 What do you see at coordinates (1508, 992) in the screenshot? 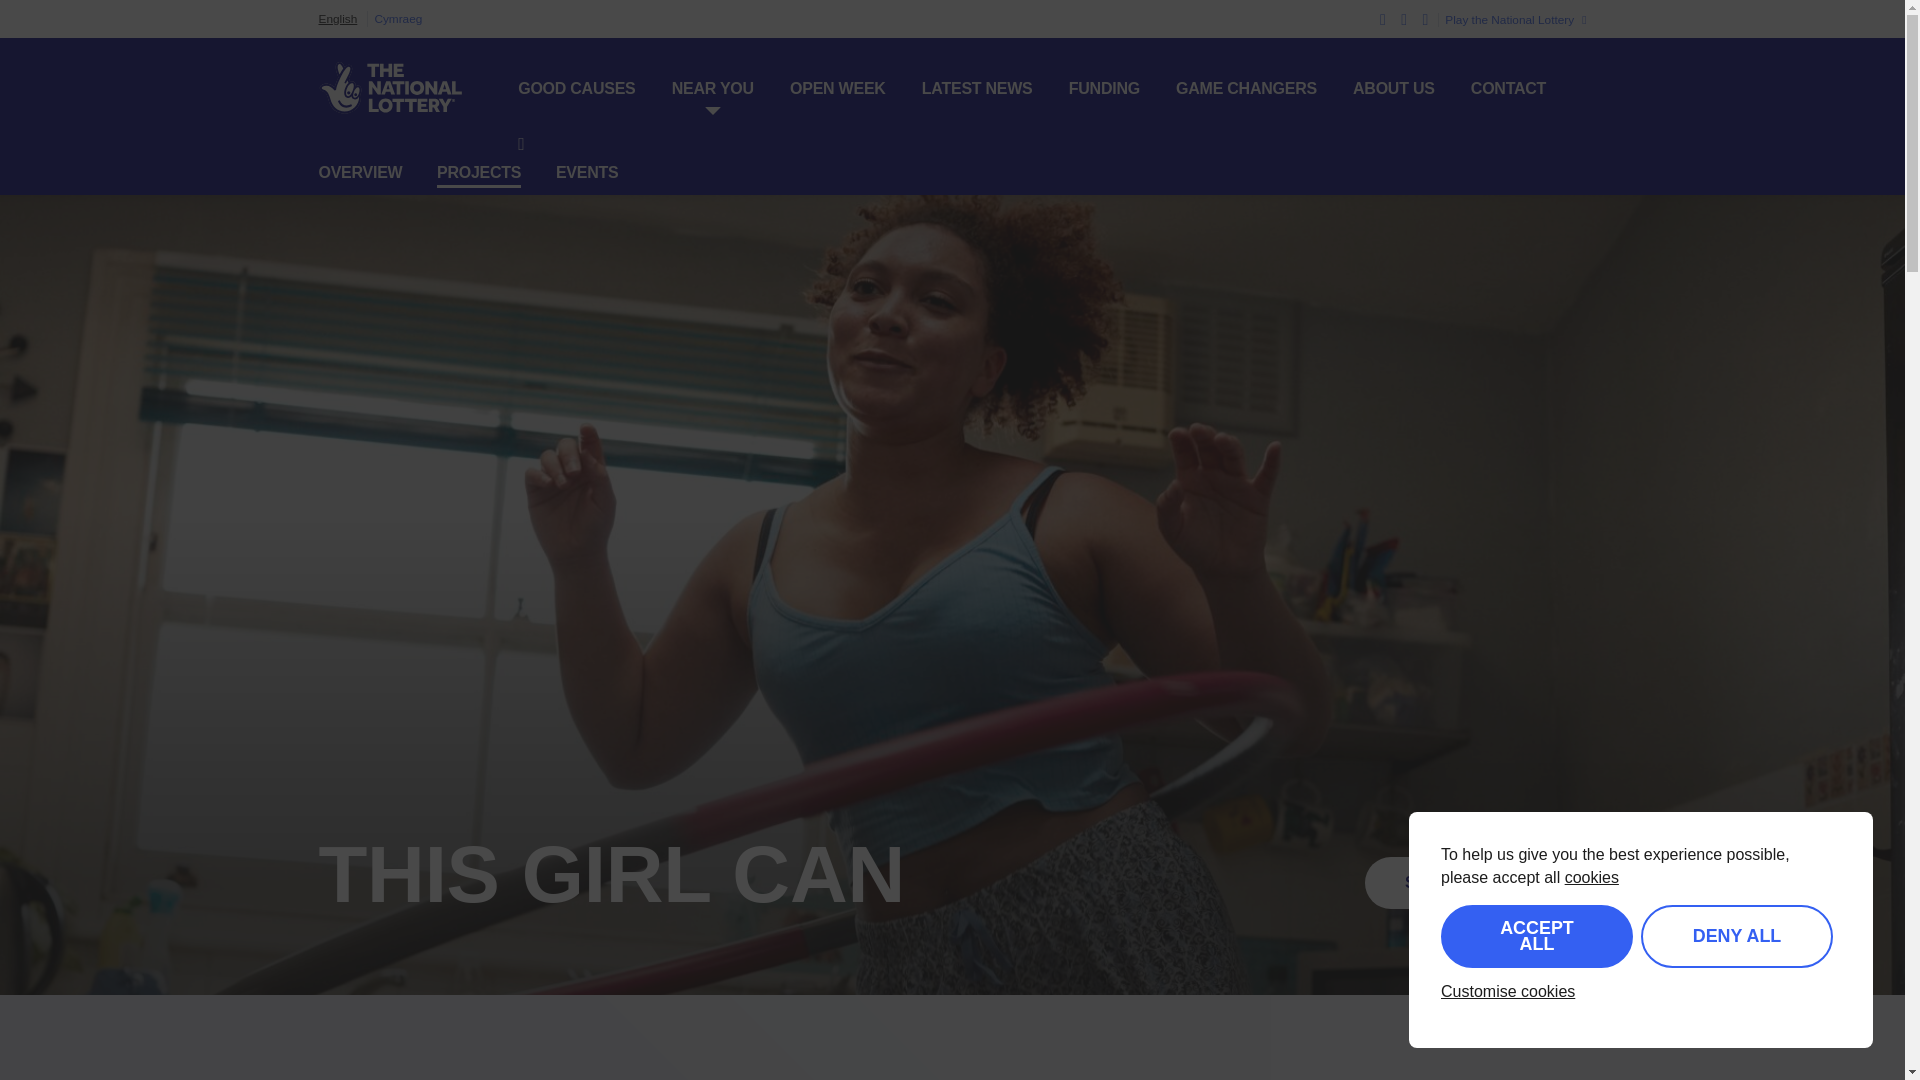
I see `Customise cookies` at bounding box center [1508, 992].